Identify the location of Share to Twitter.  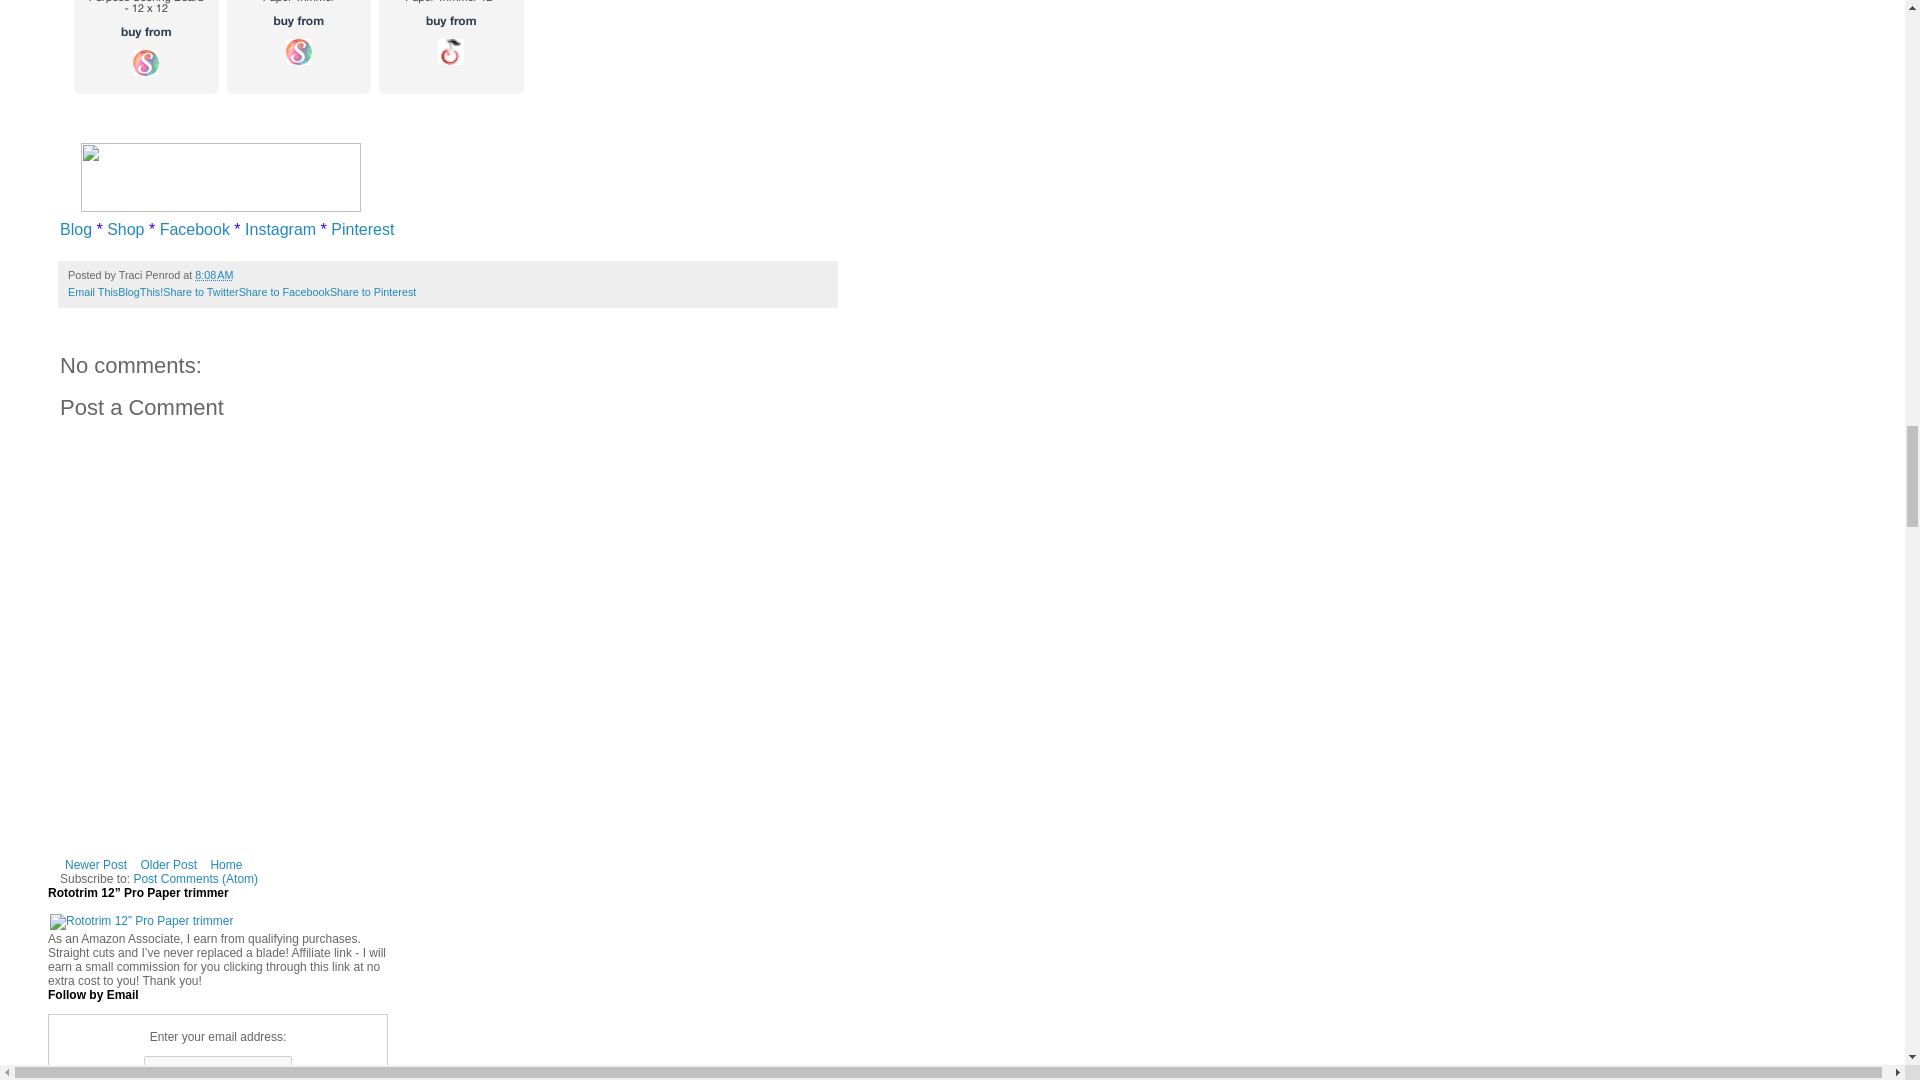
(200, 292).